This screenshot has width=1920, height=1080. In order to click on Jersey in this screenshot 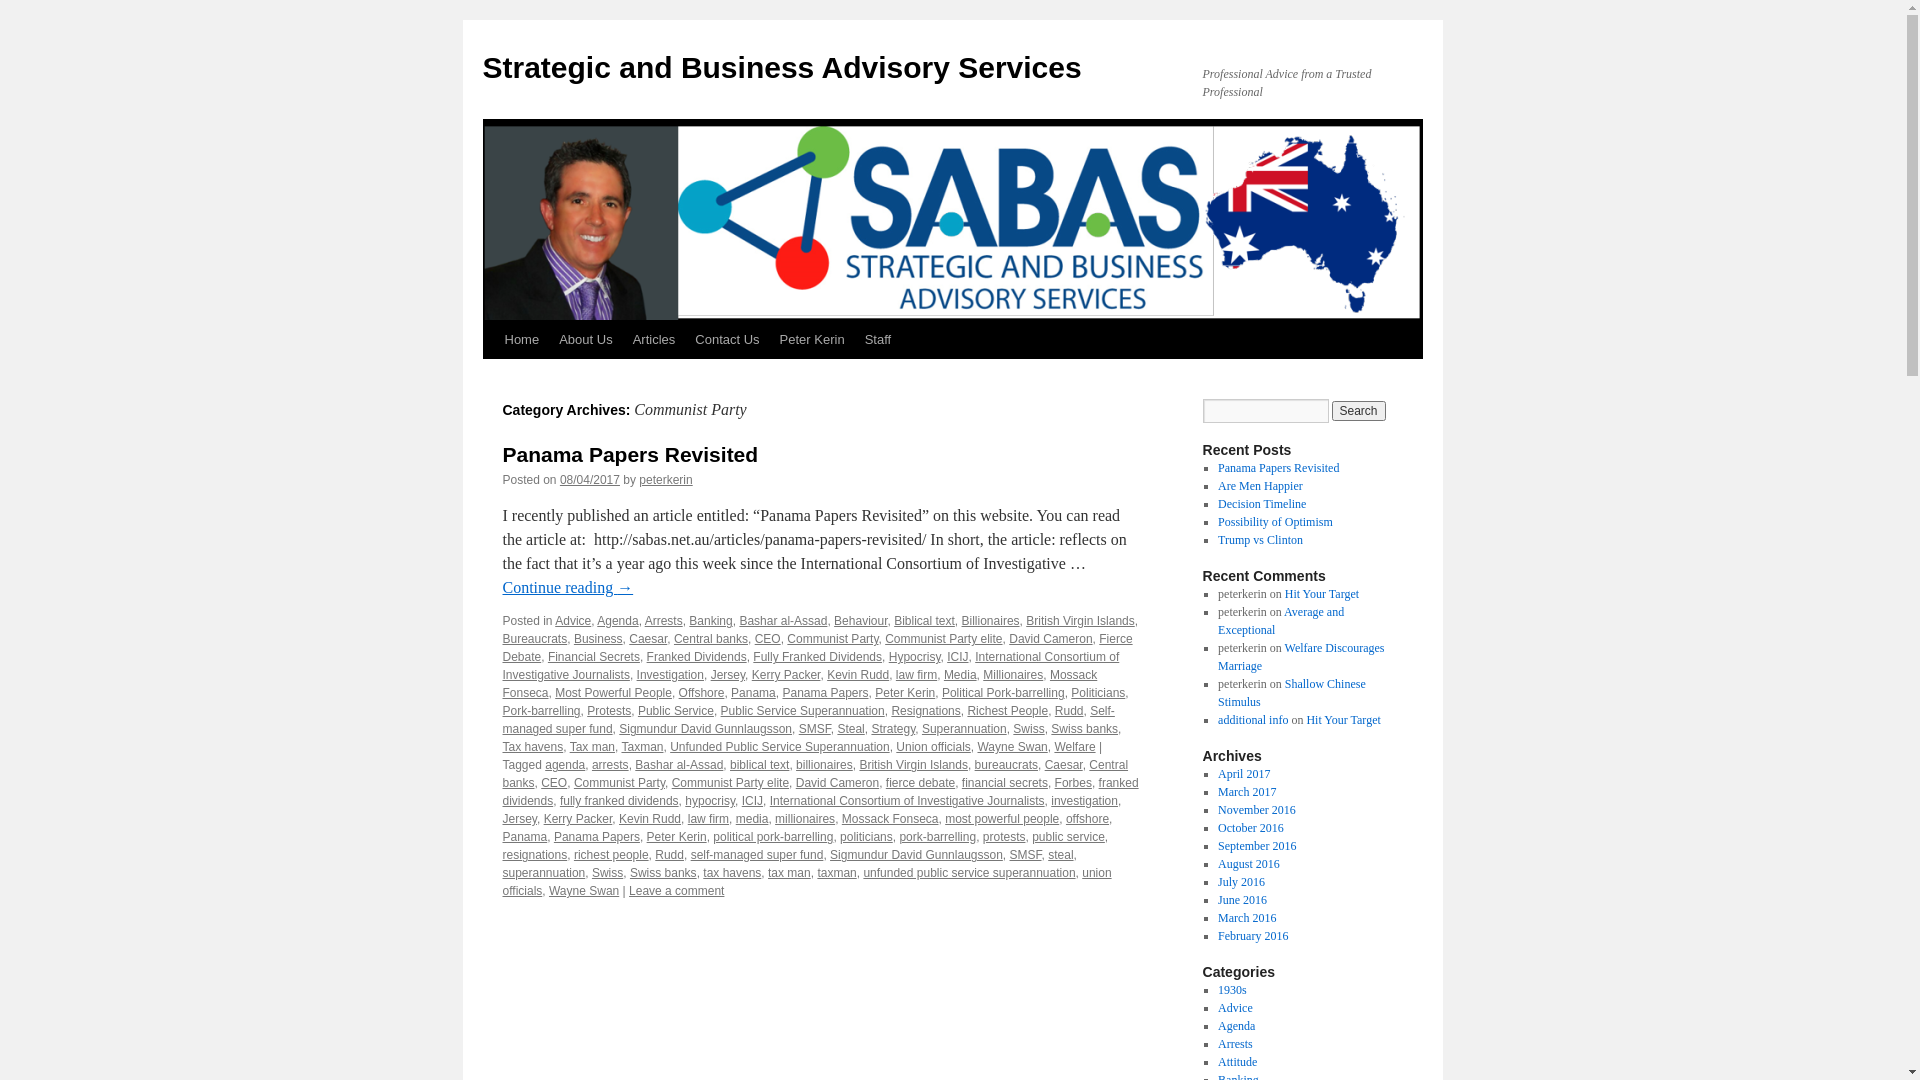, I will do `click(728, 675)`.